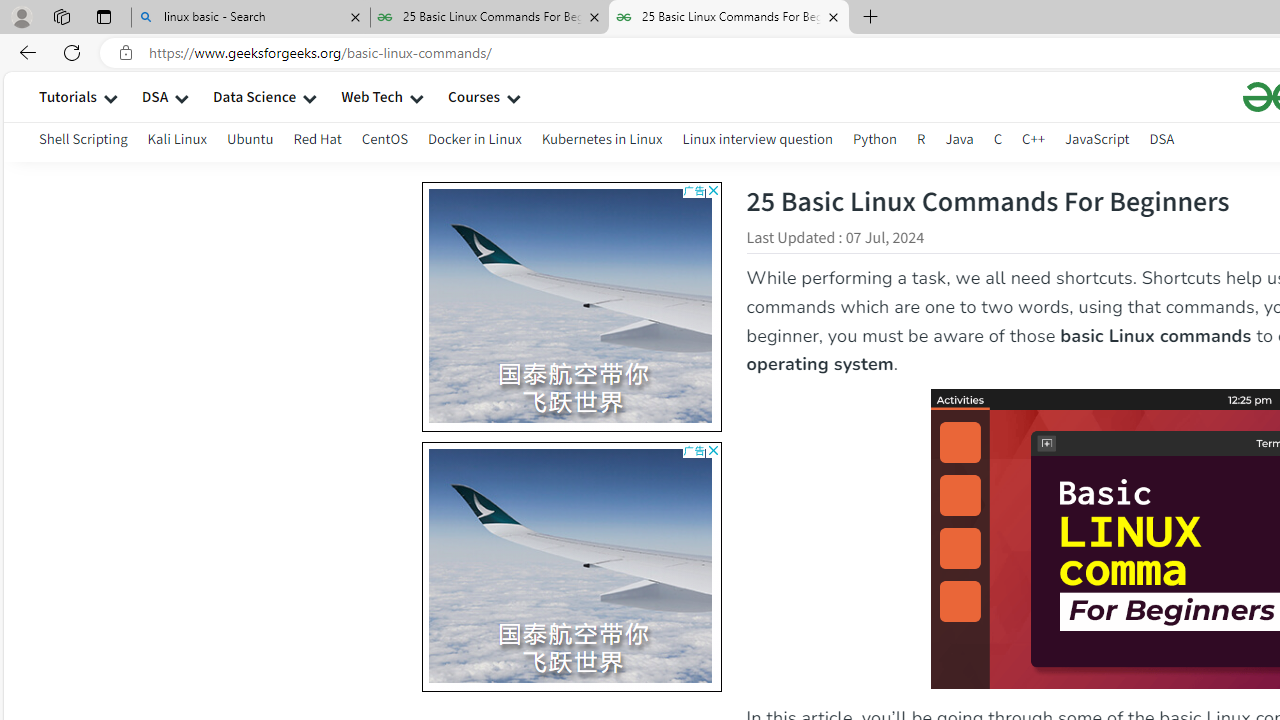 The height and width of the screenshot is (720, 1280). Describe the element at coordinates (874, 142) in the screenshot. I see `Python` at that location.